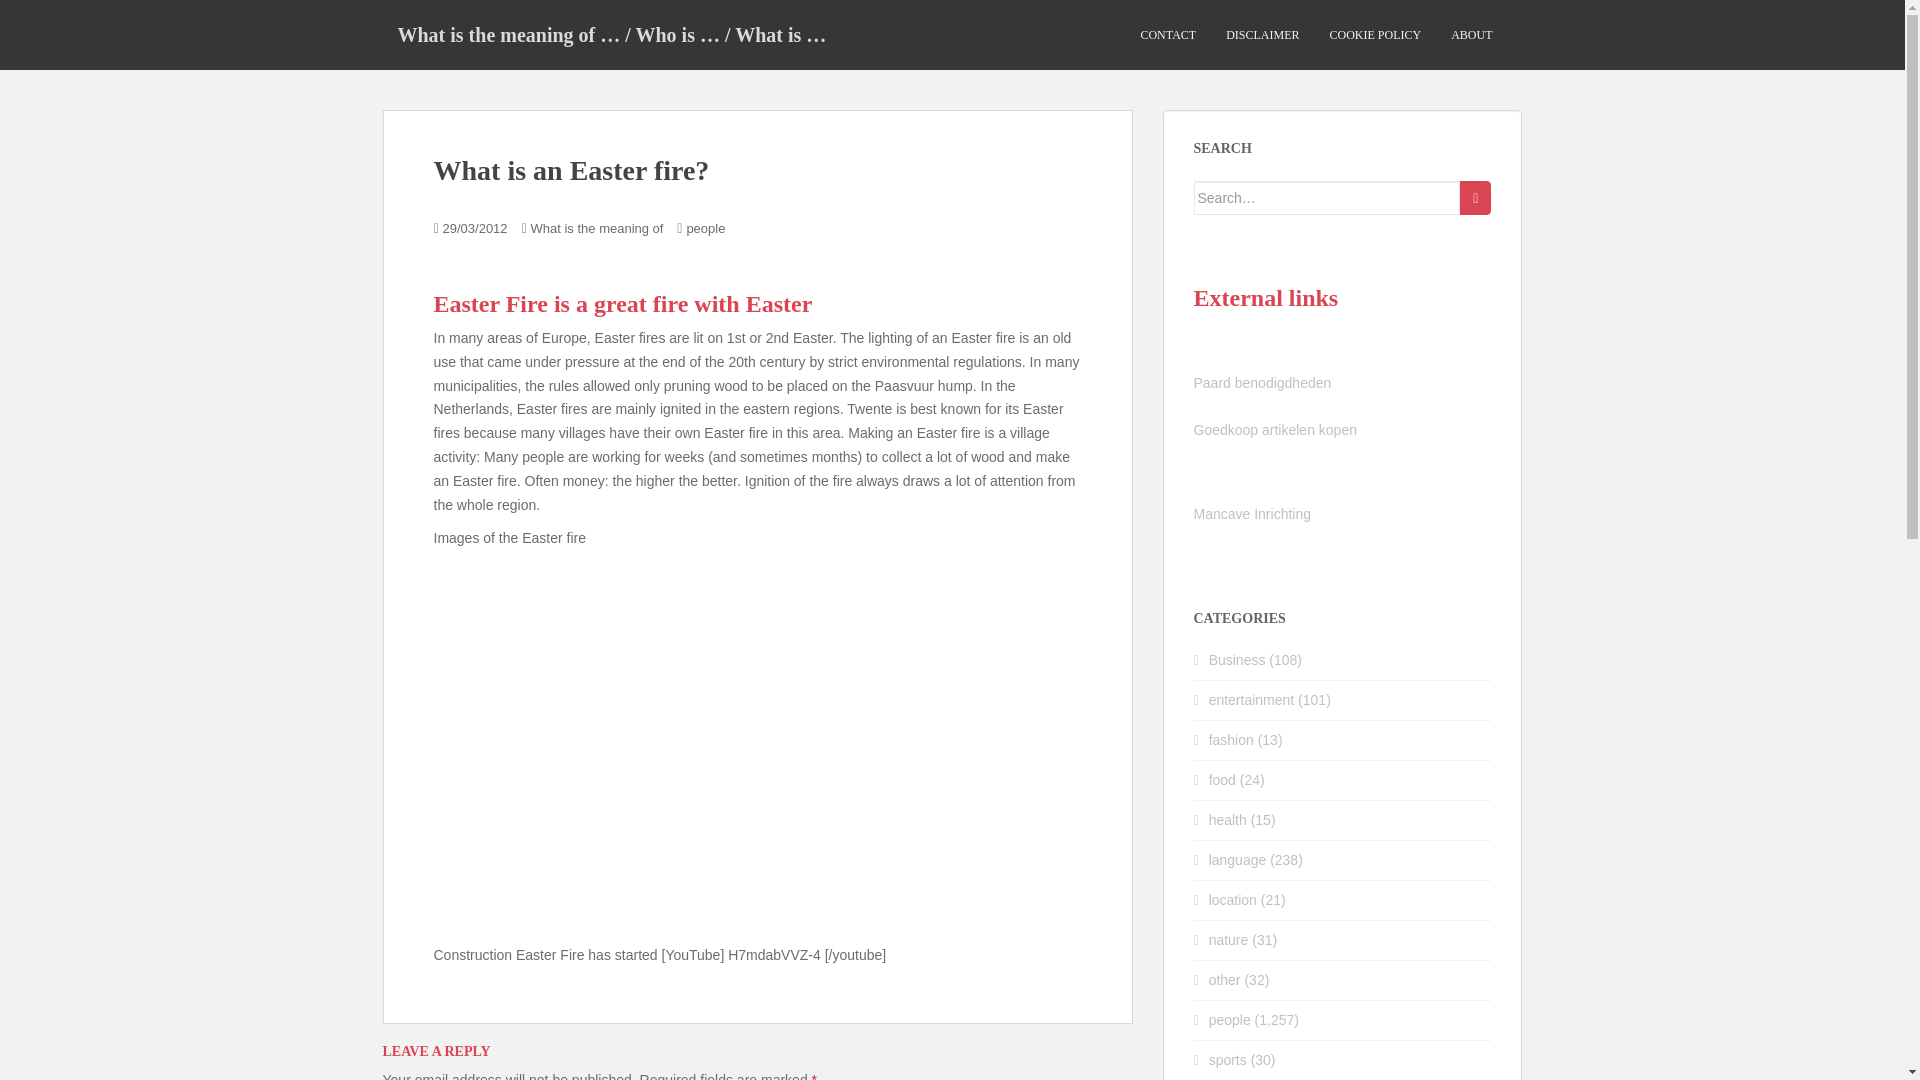  Describe the element at coordinates (1233, 900) in the screenshot. I see `location` at that location.